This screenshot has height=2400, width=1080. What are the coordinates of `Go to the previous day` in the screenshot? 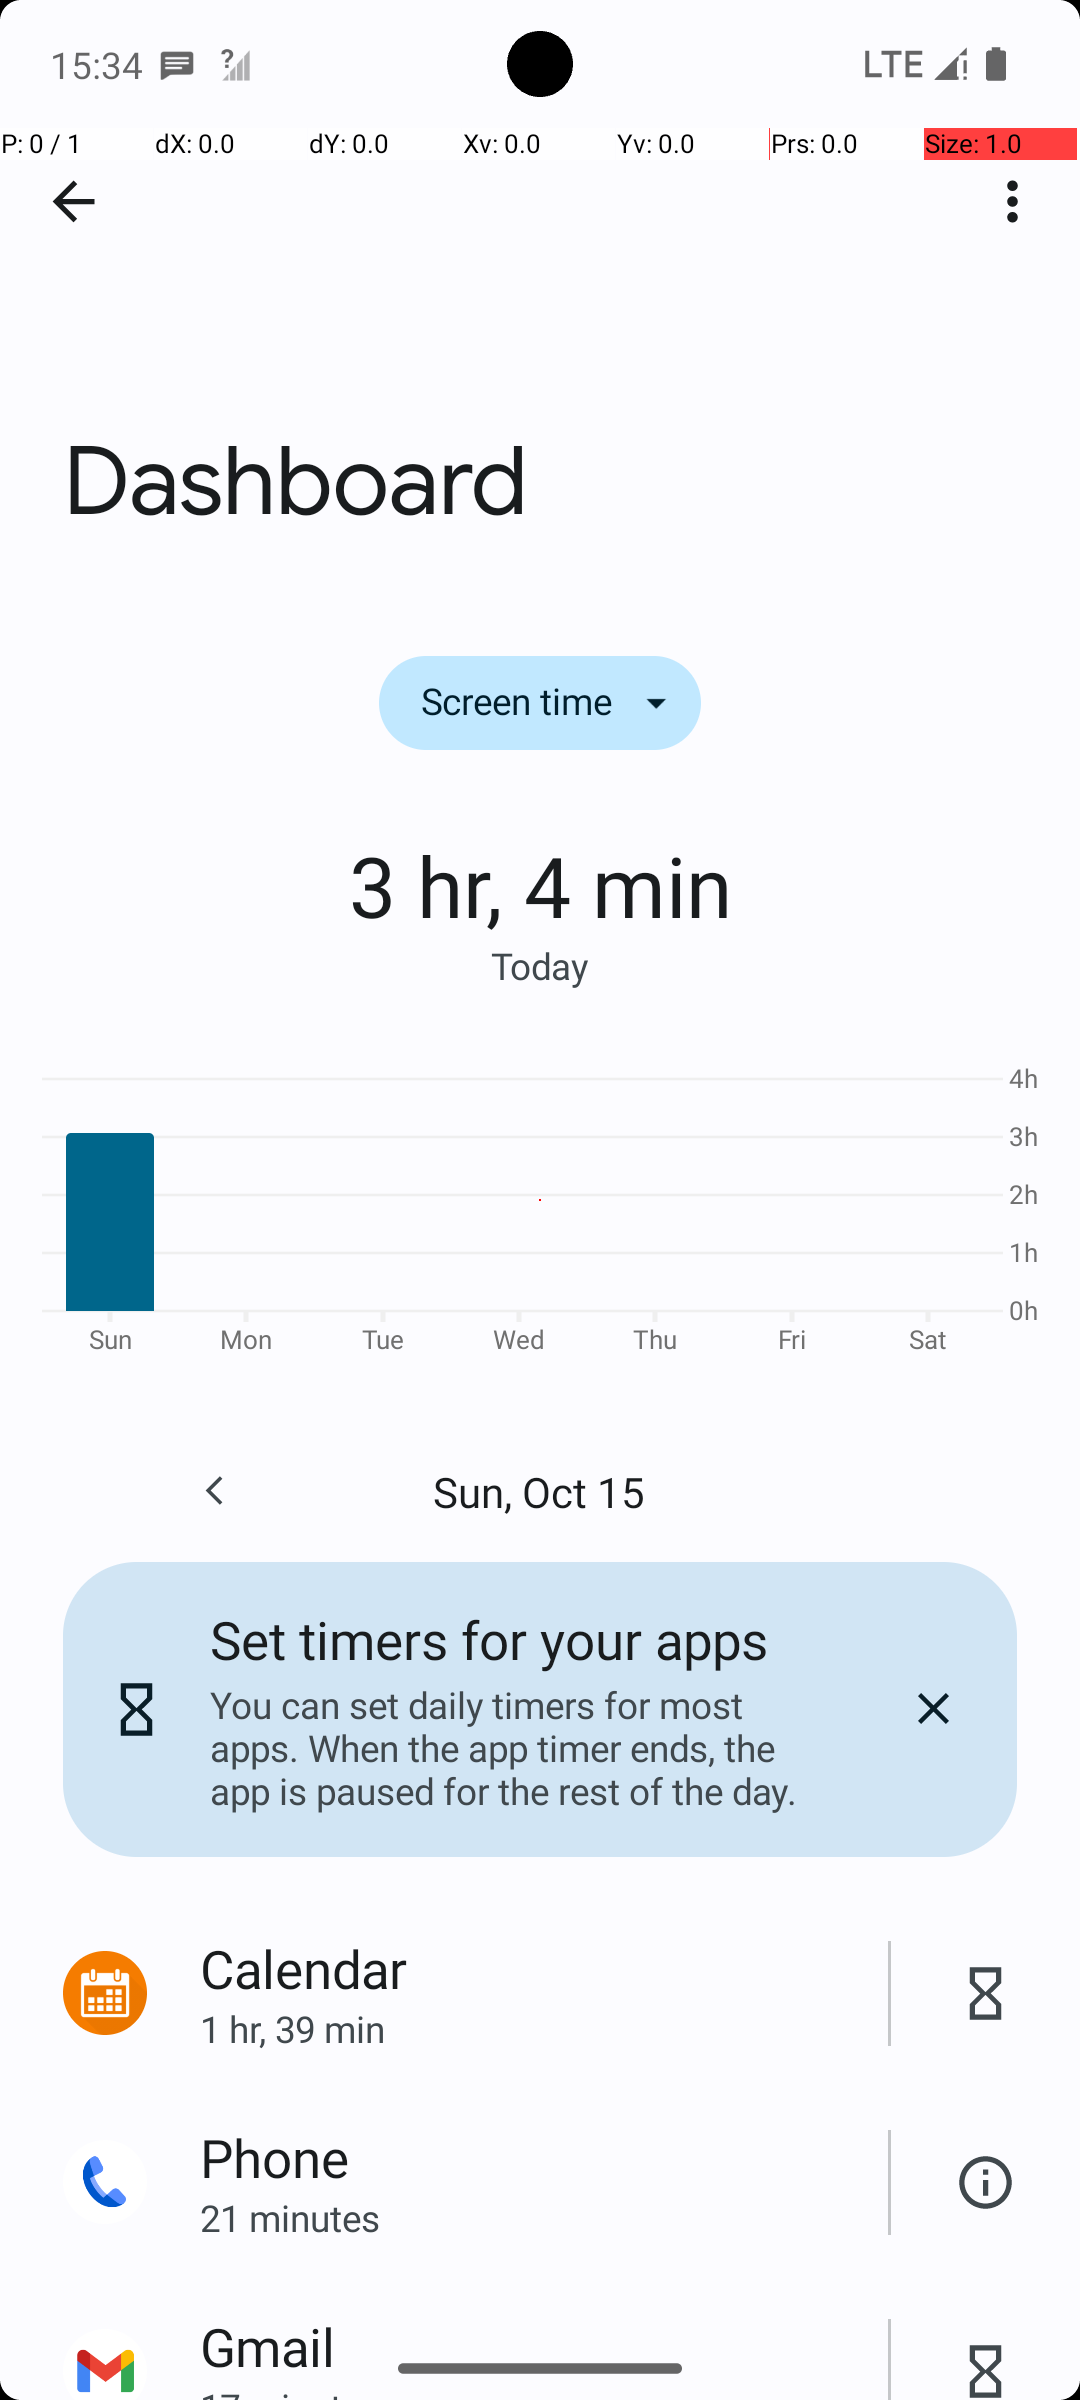 It's located at (214, 1491).